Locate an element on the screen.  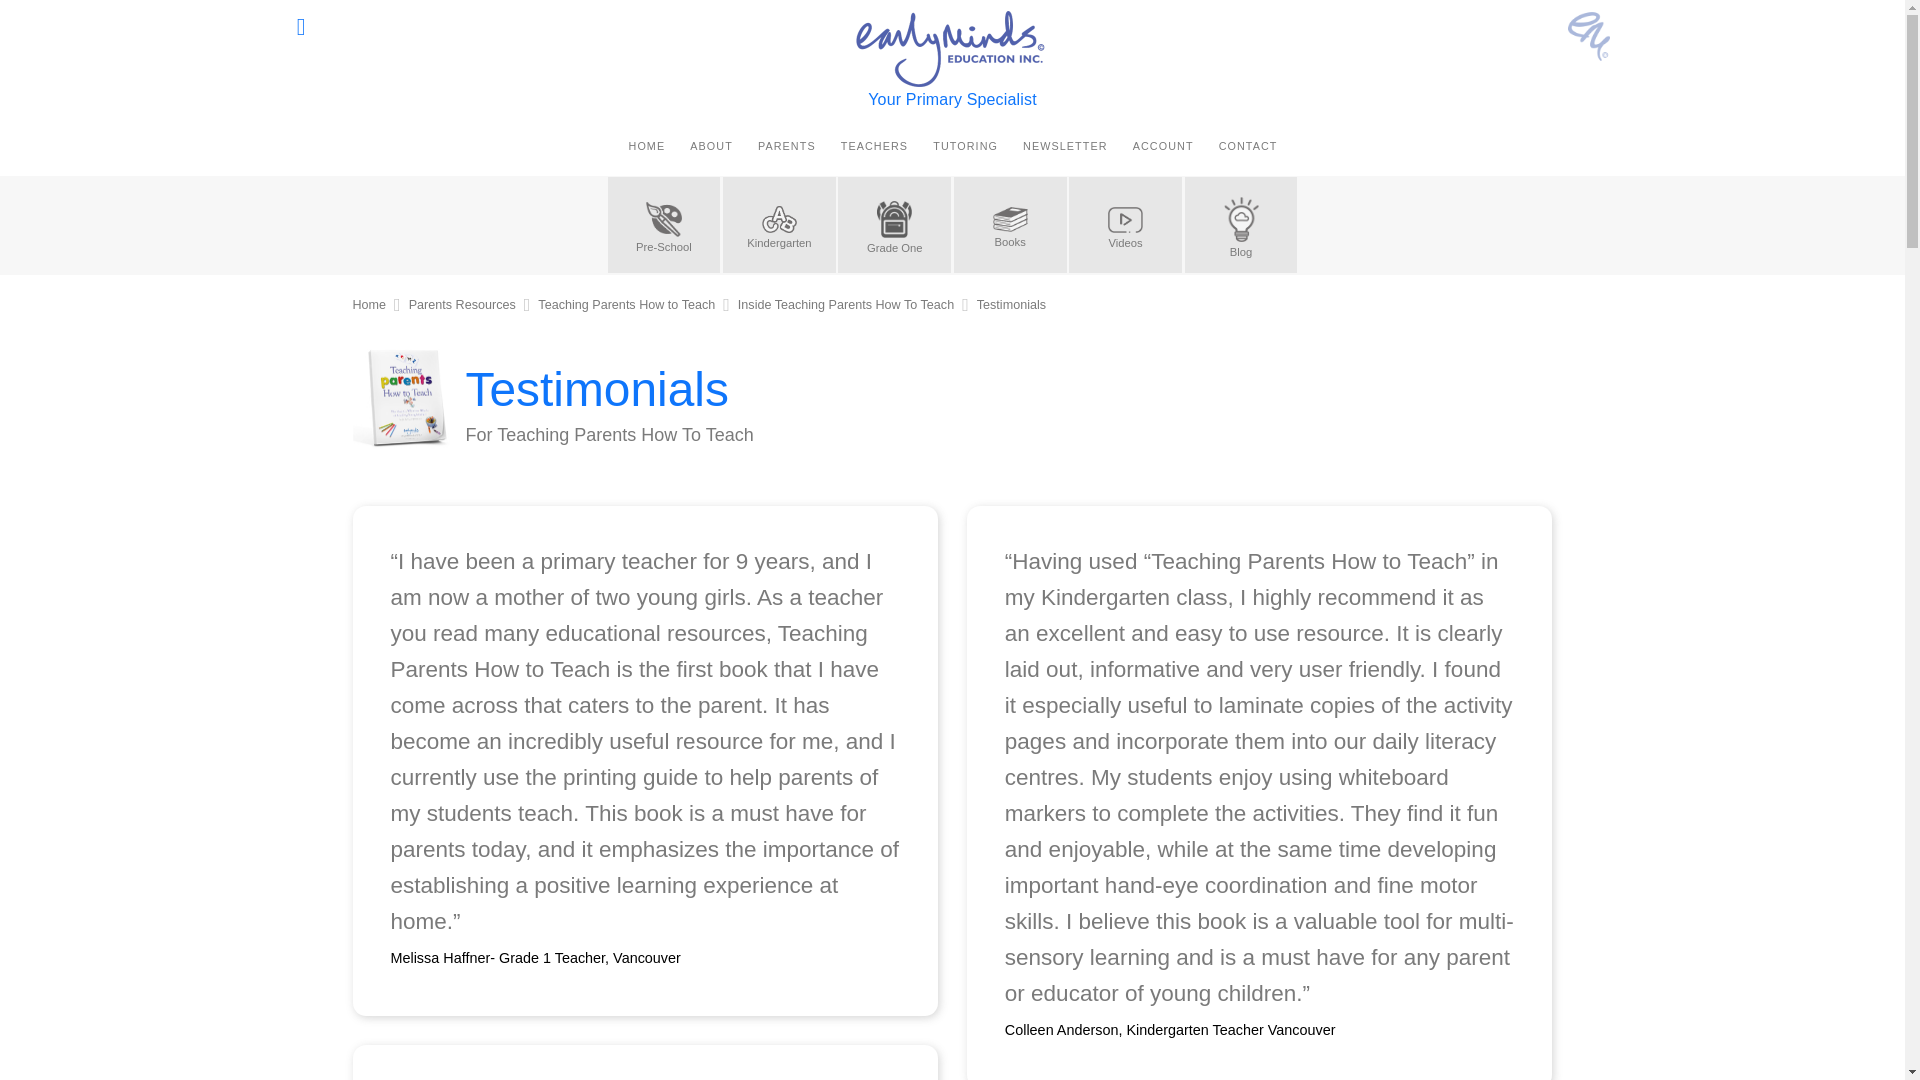
articles from teachers parents is located at coordinates (1240, 225).